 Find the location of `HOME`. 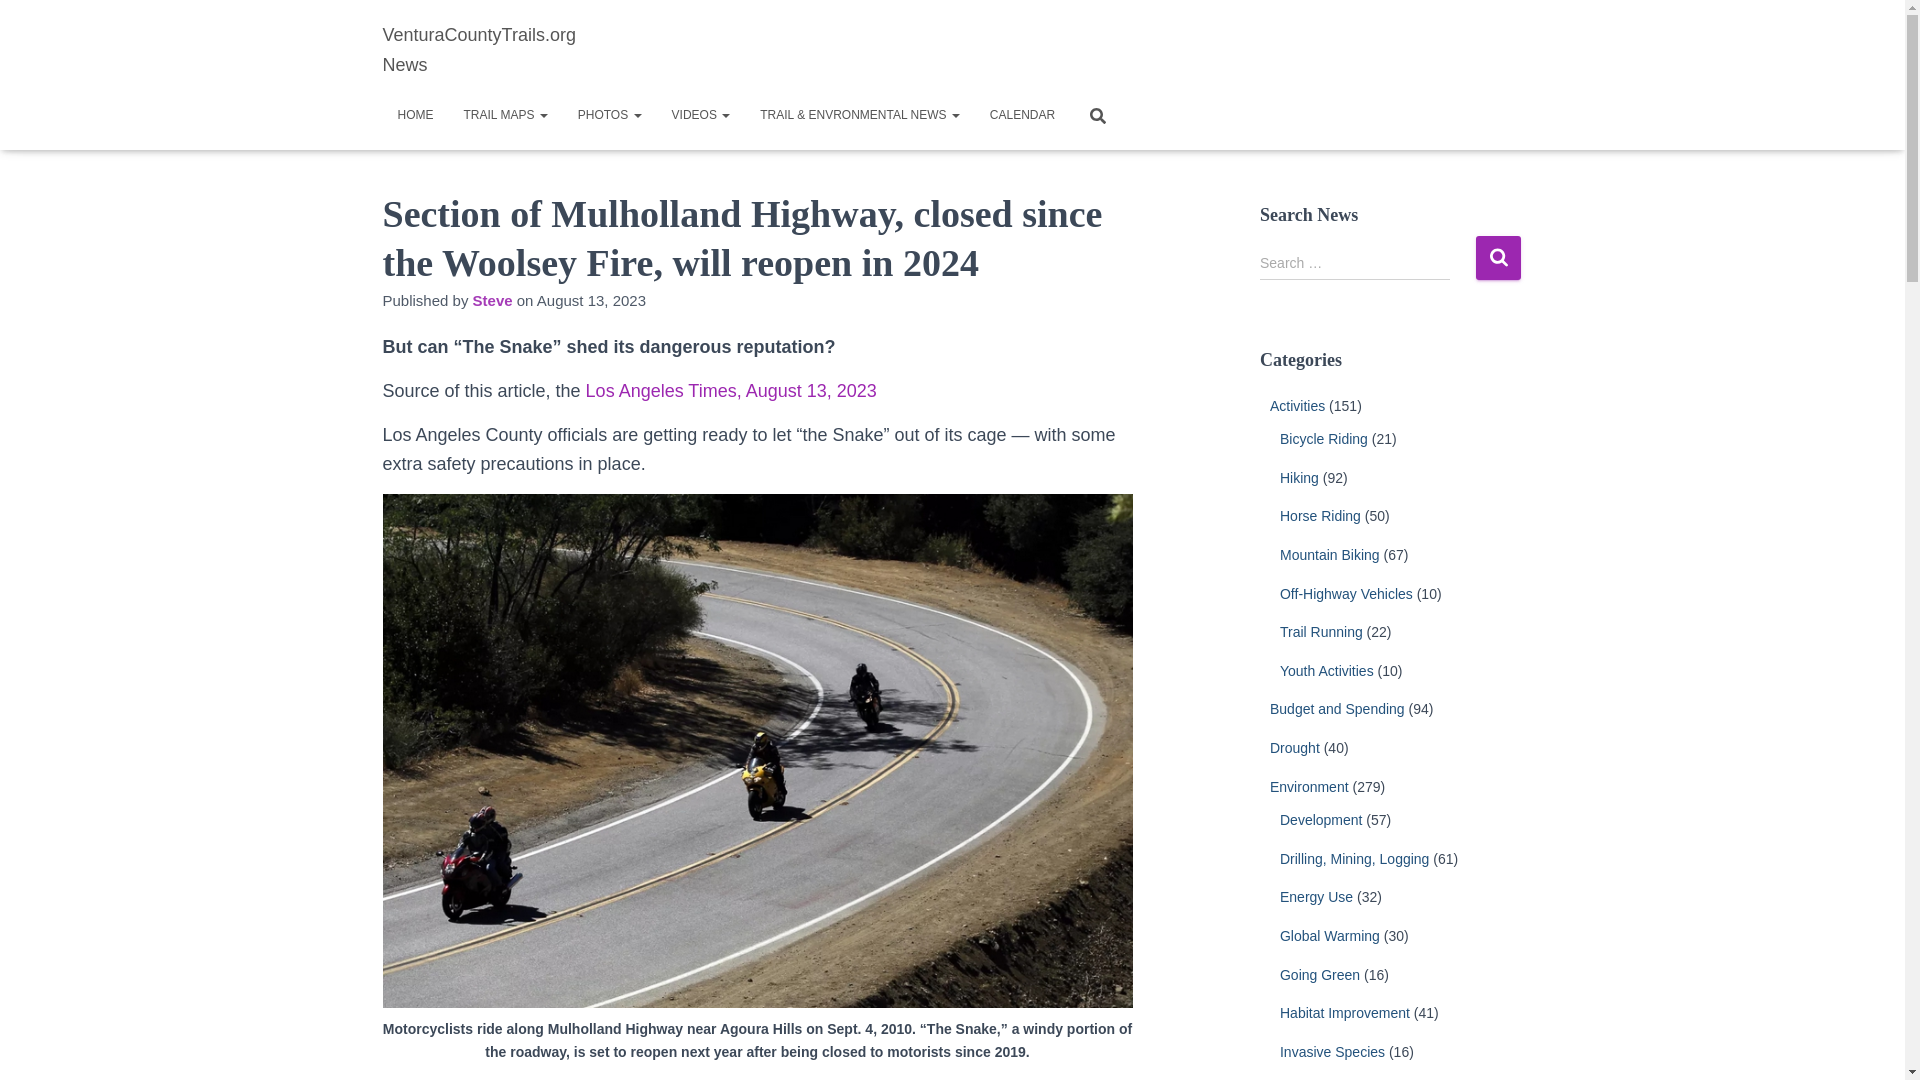

HOME is located at coordinates (414, 114).